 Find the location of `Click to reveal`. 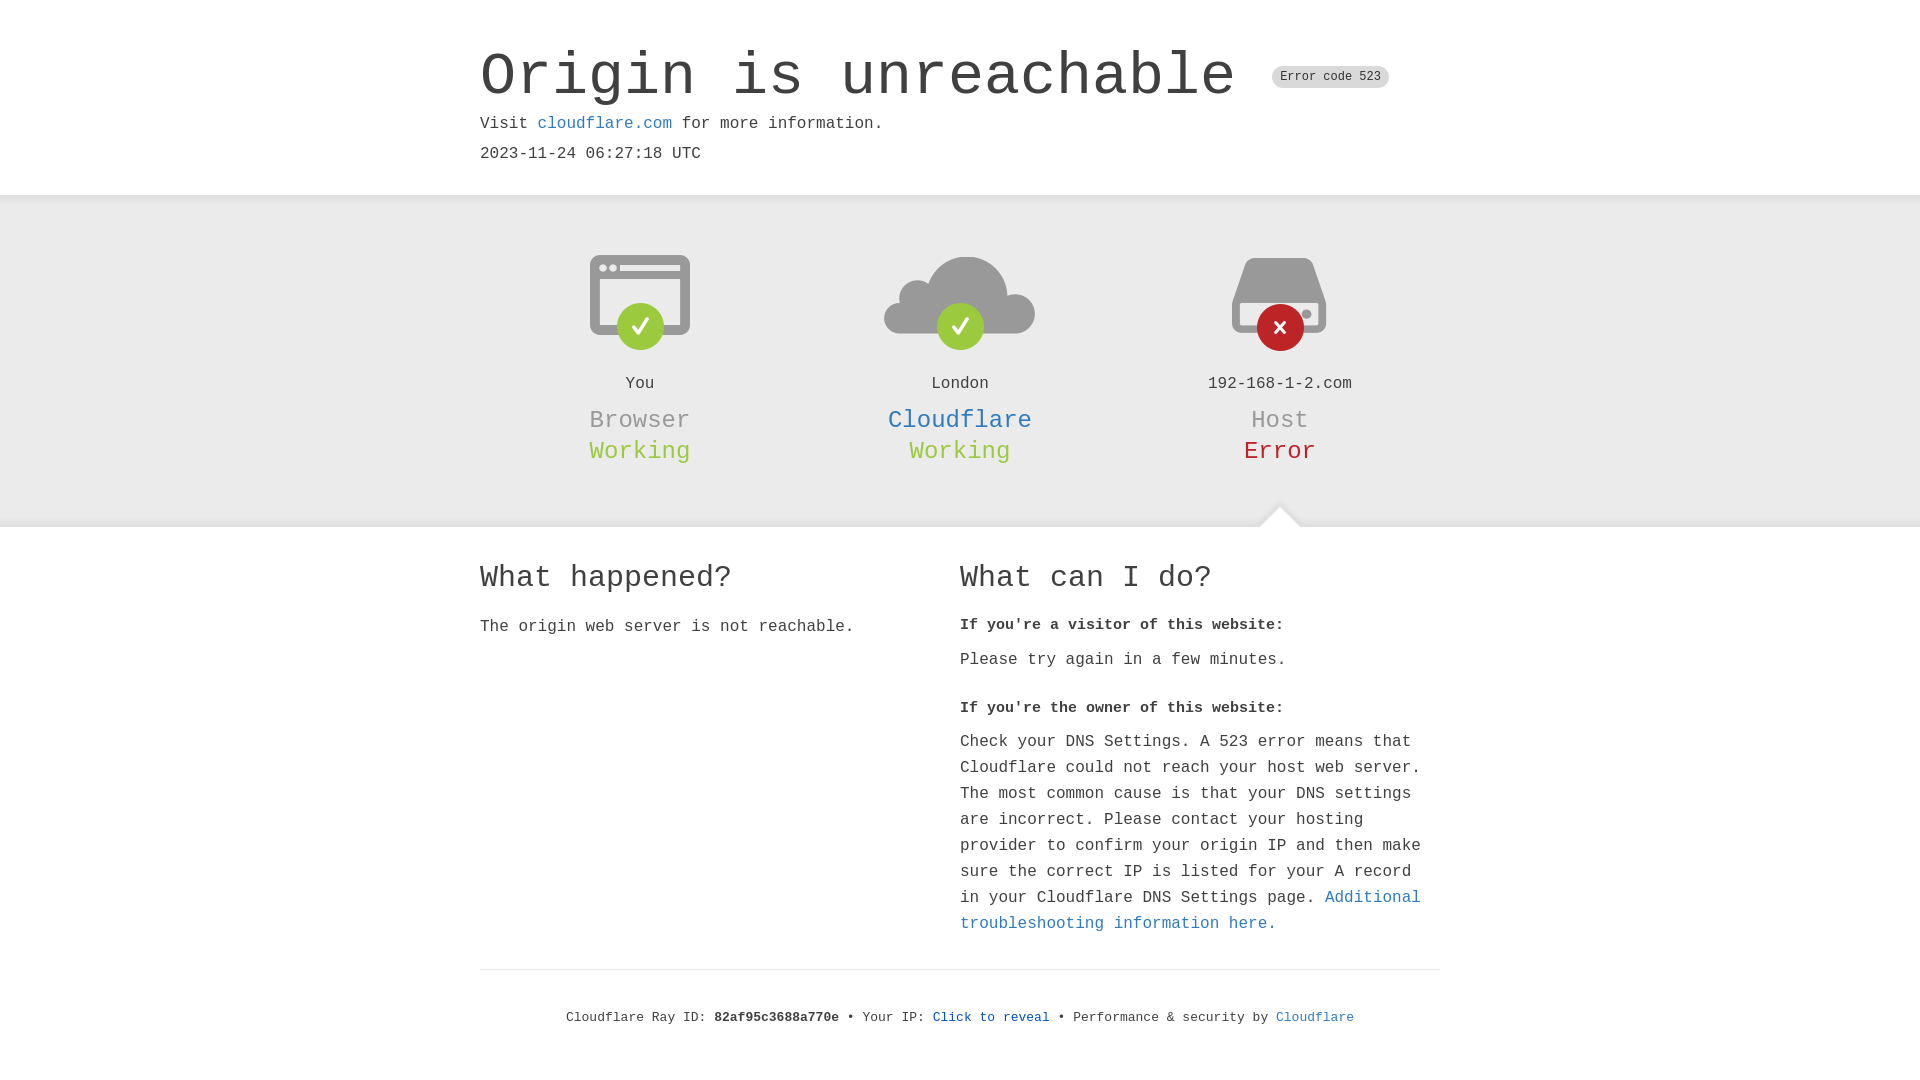

Click to reveal is located at coordinates (992, 1018).